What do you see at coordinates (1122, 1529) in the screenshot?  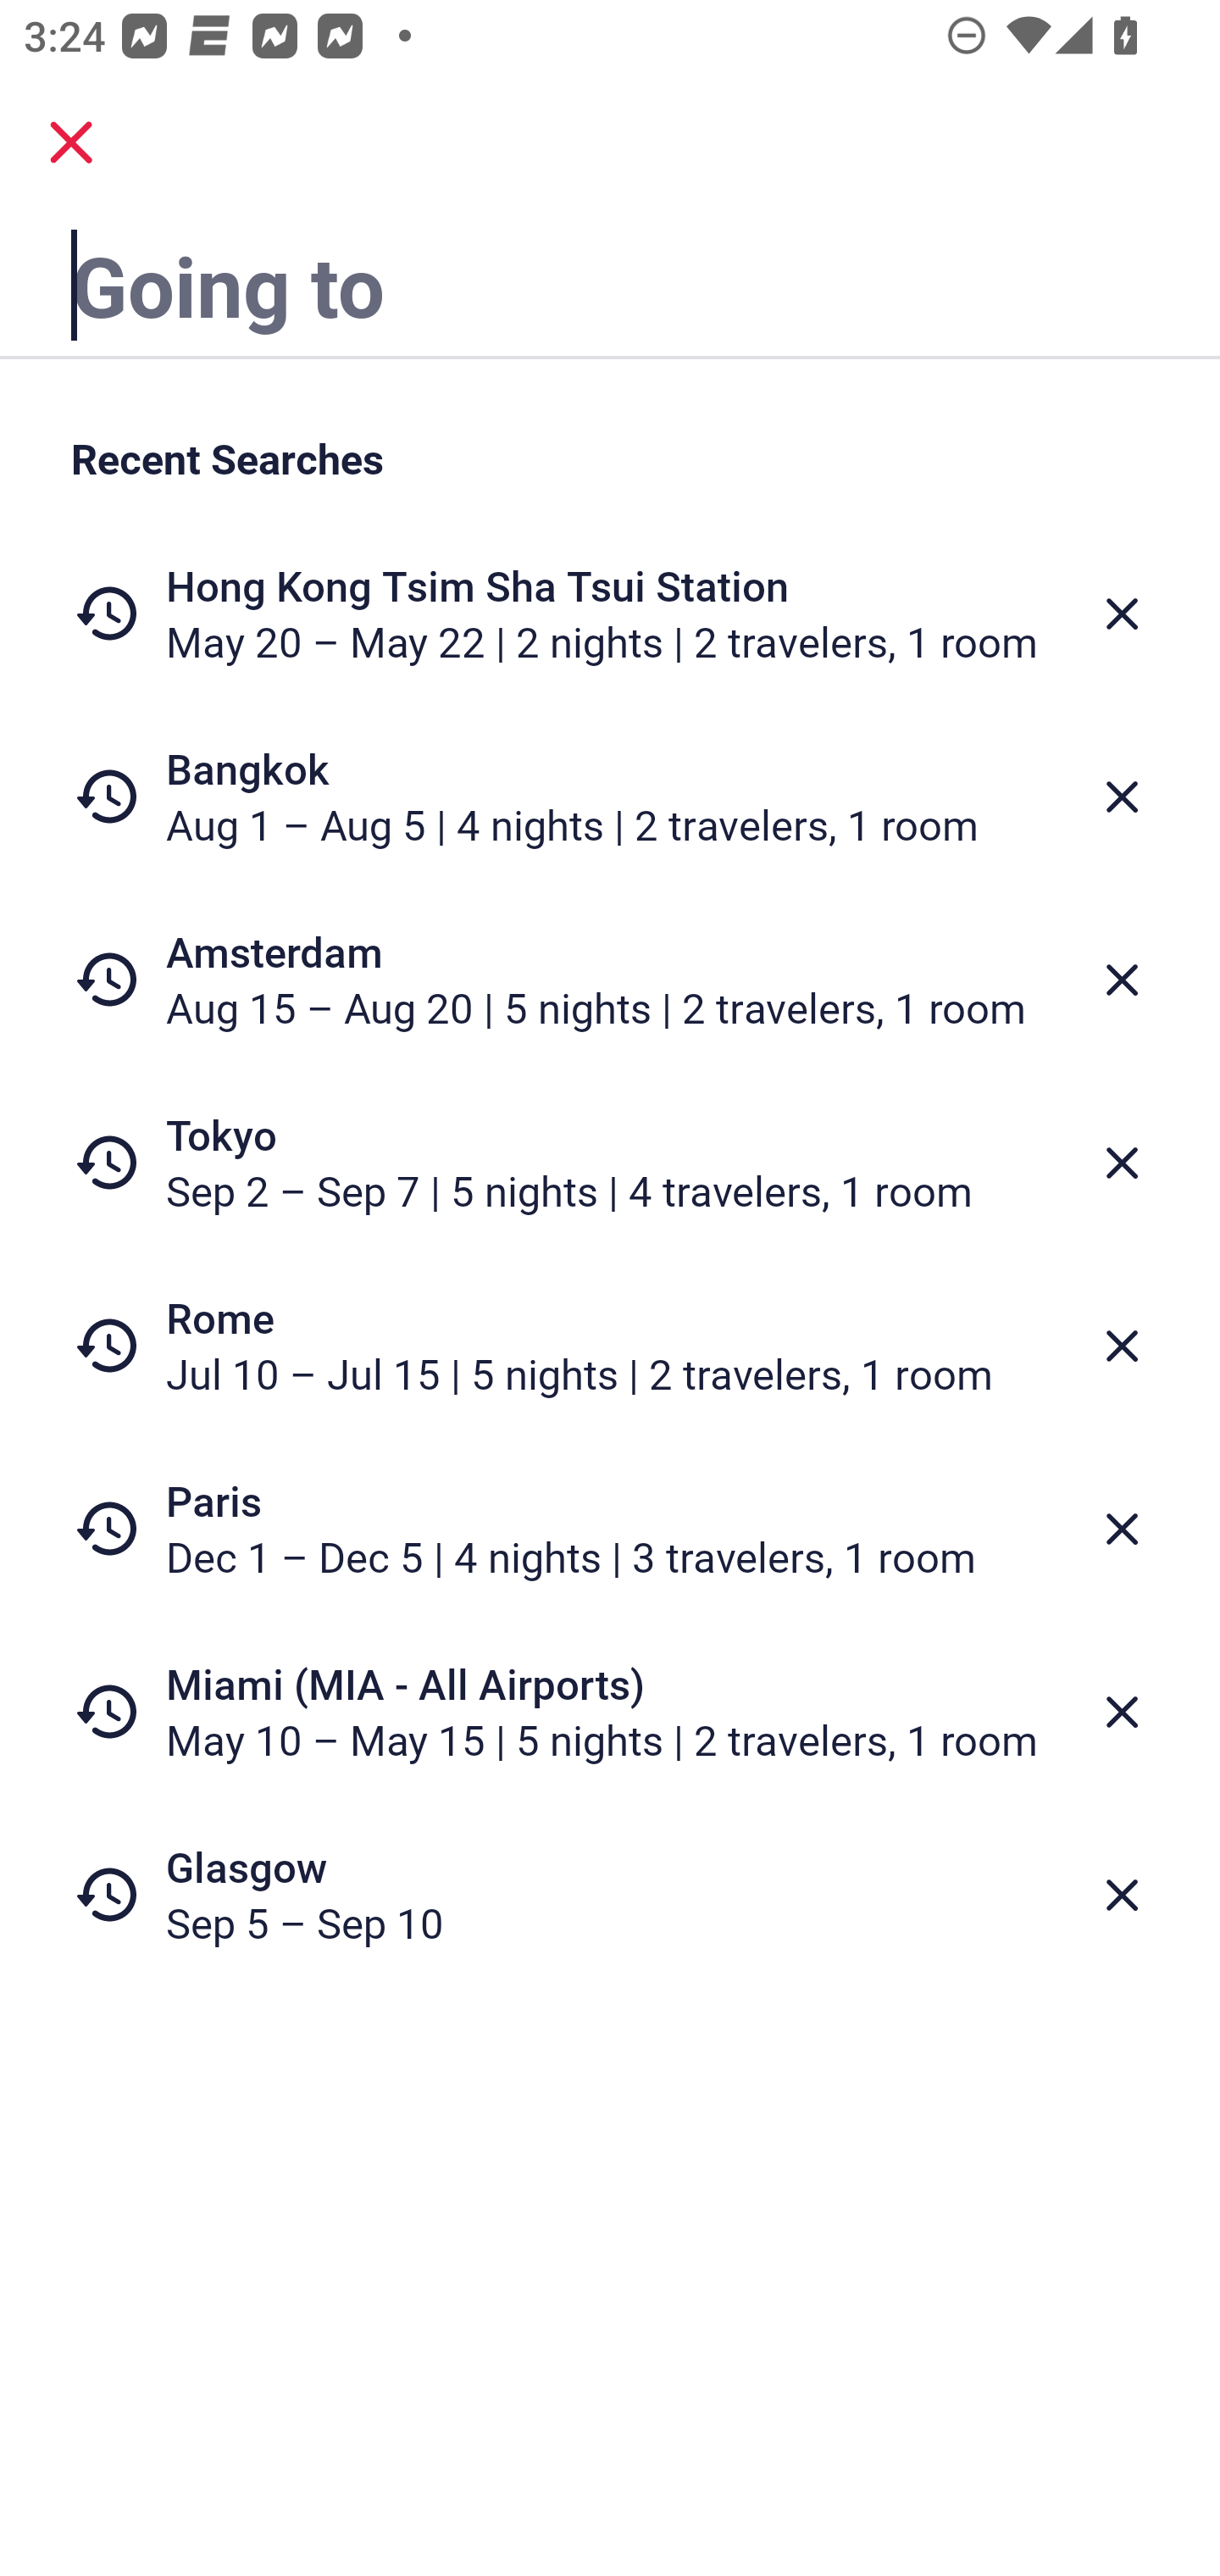 I see `Delete from recent searches` at bounding box center [1122, 1529].